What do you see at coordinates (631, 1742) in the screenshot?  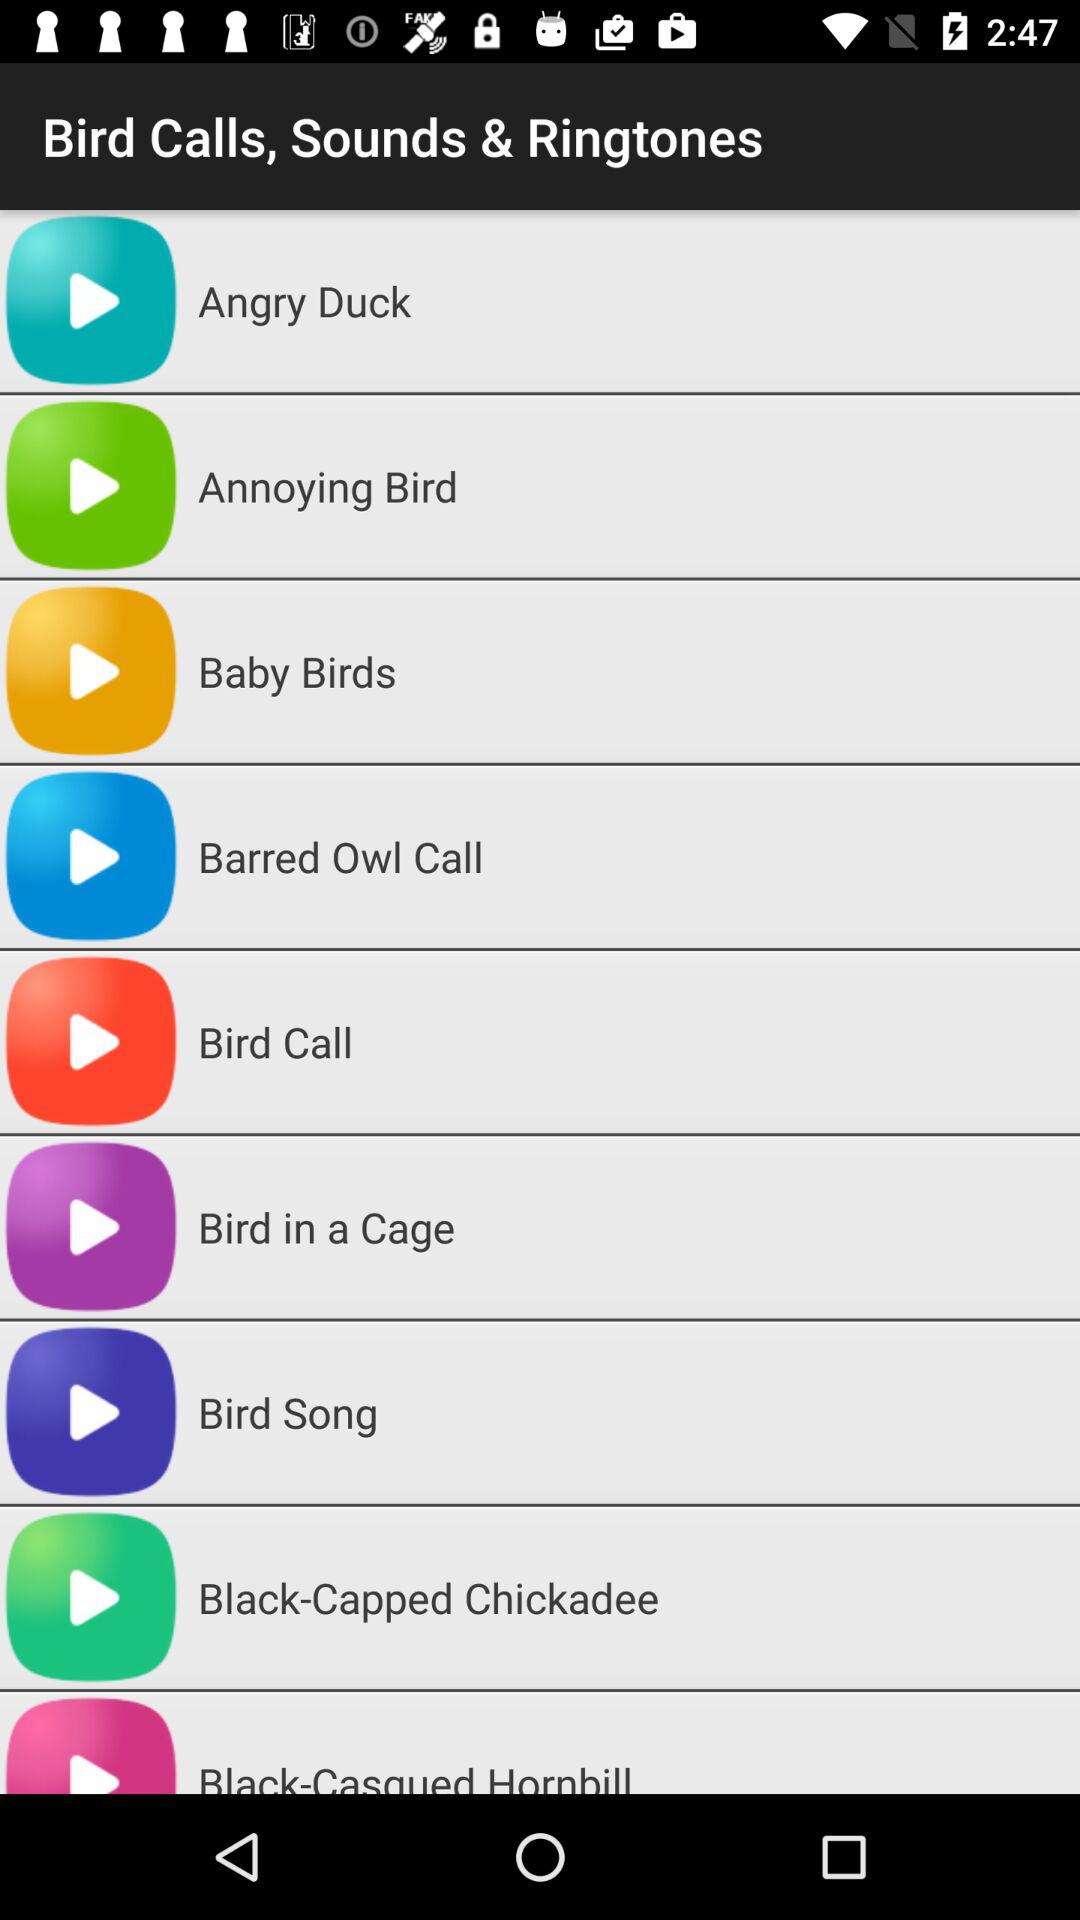 I see `jump to the black-casqued hornbill item` at bounding box center [631, 1742].